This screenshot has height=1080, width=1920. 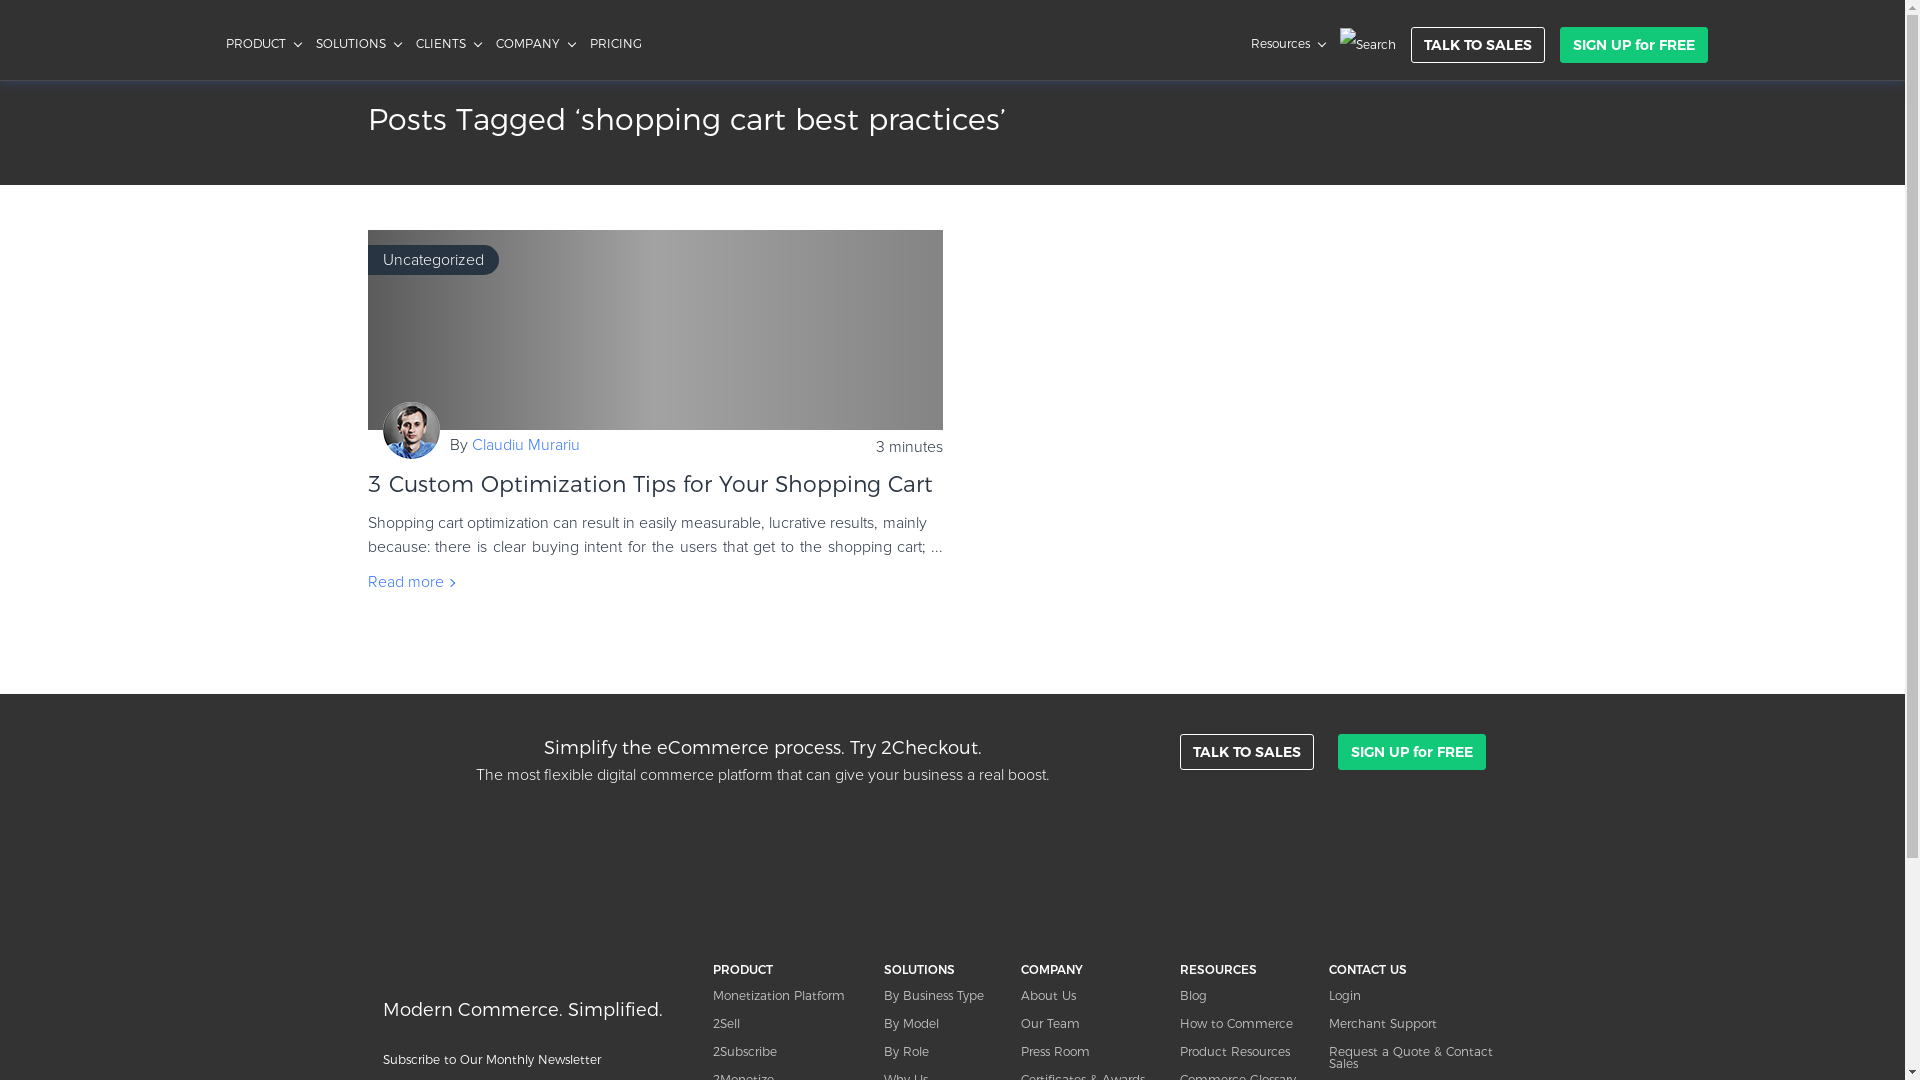 What do you see at coordinates (1090, 1052) in the screenshot?
I see `Press Room` at bounding box center [1090, 1052].